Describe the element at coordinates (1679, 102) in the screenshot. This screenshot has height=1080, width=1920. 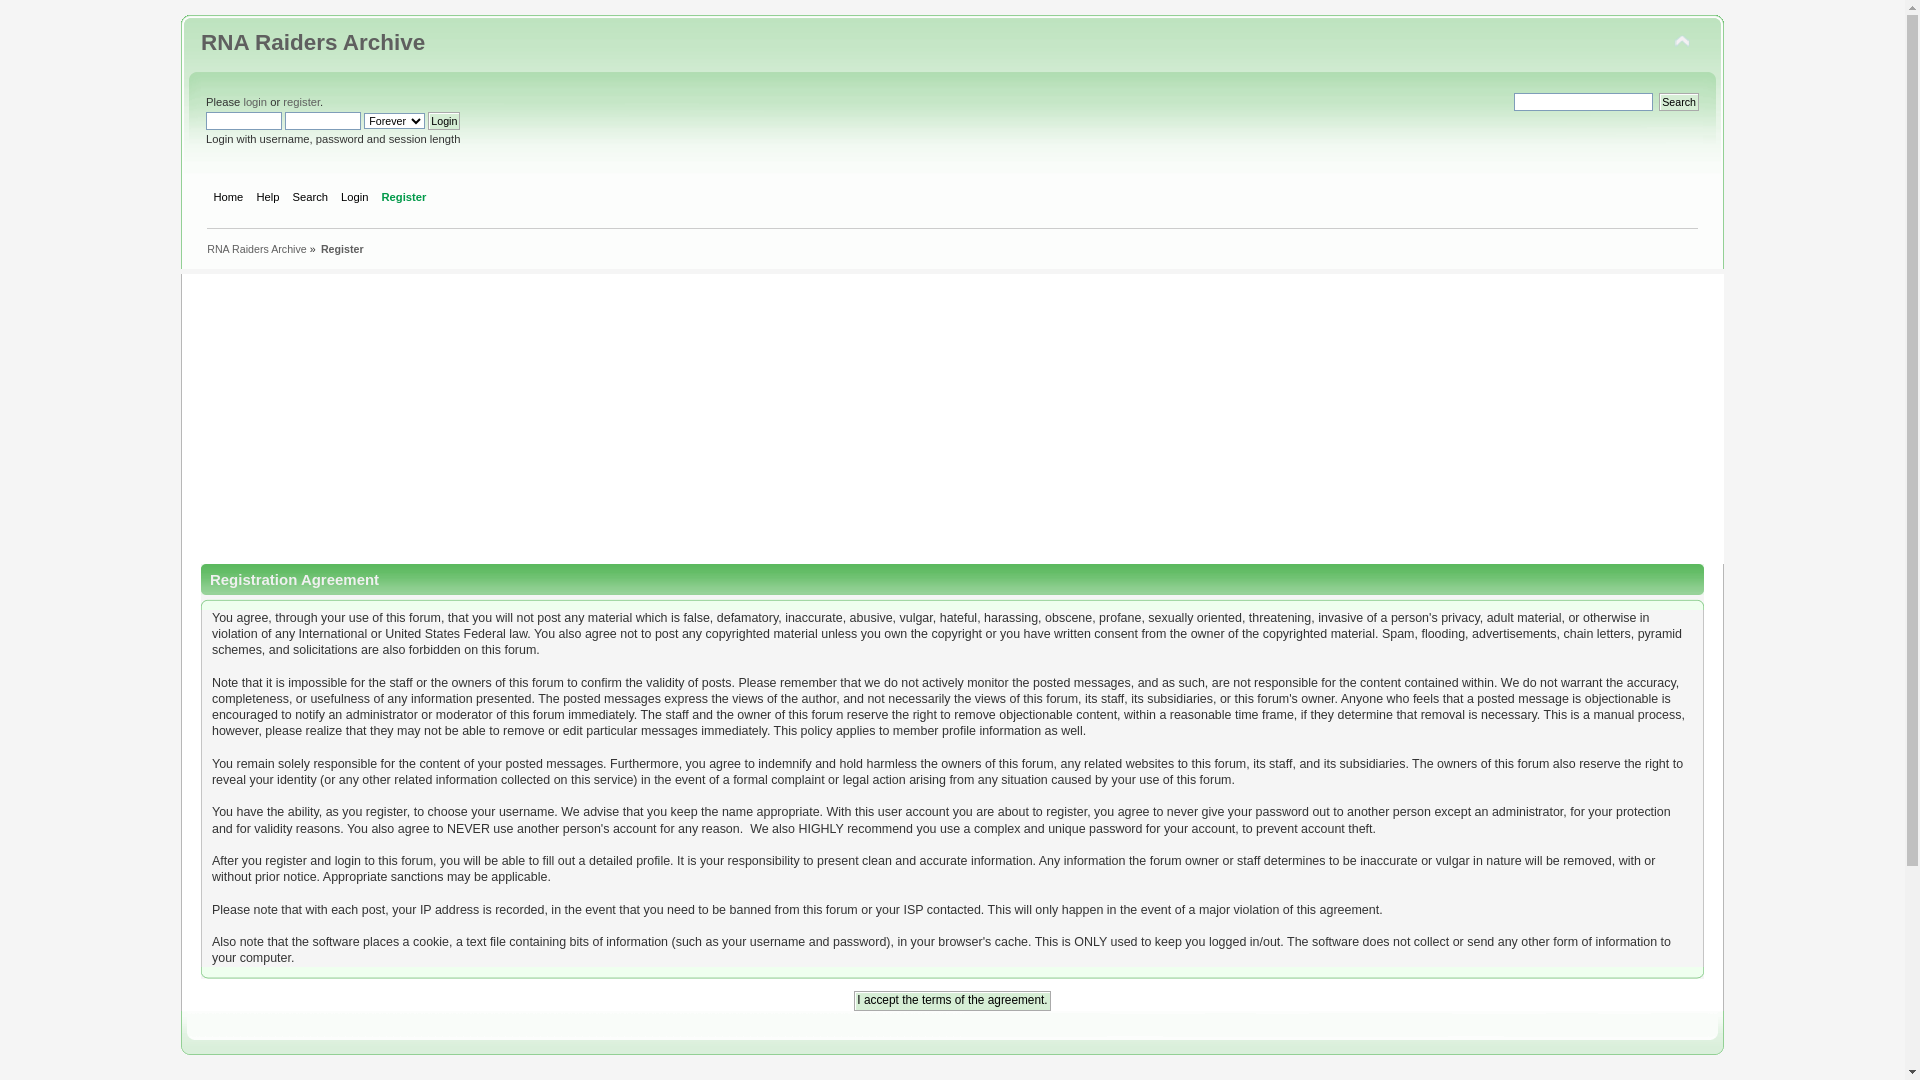
I see `Search` at that location.